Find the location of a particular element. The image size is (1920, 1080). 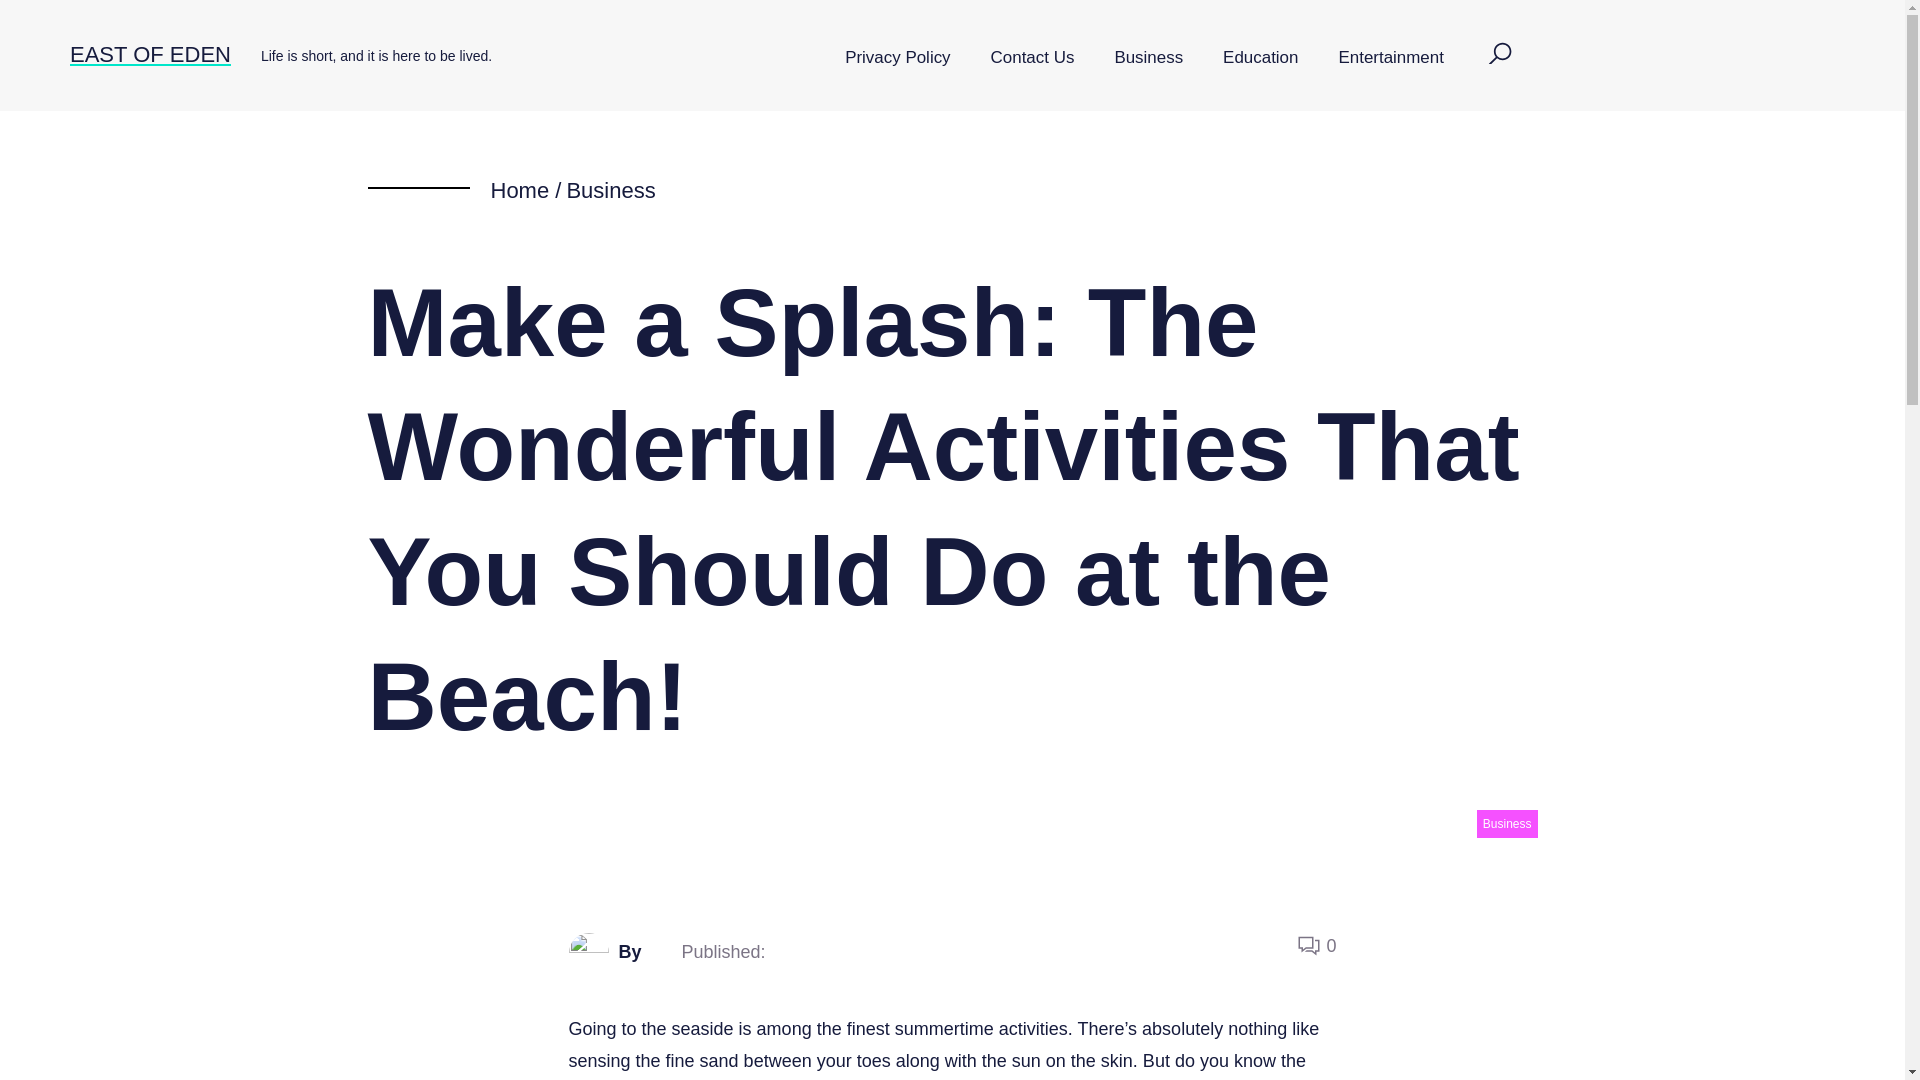

Home is located at coordinates (519, 190).